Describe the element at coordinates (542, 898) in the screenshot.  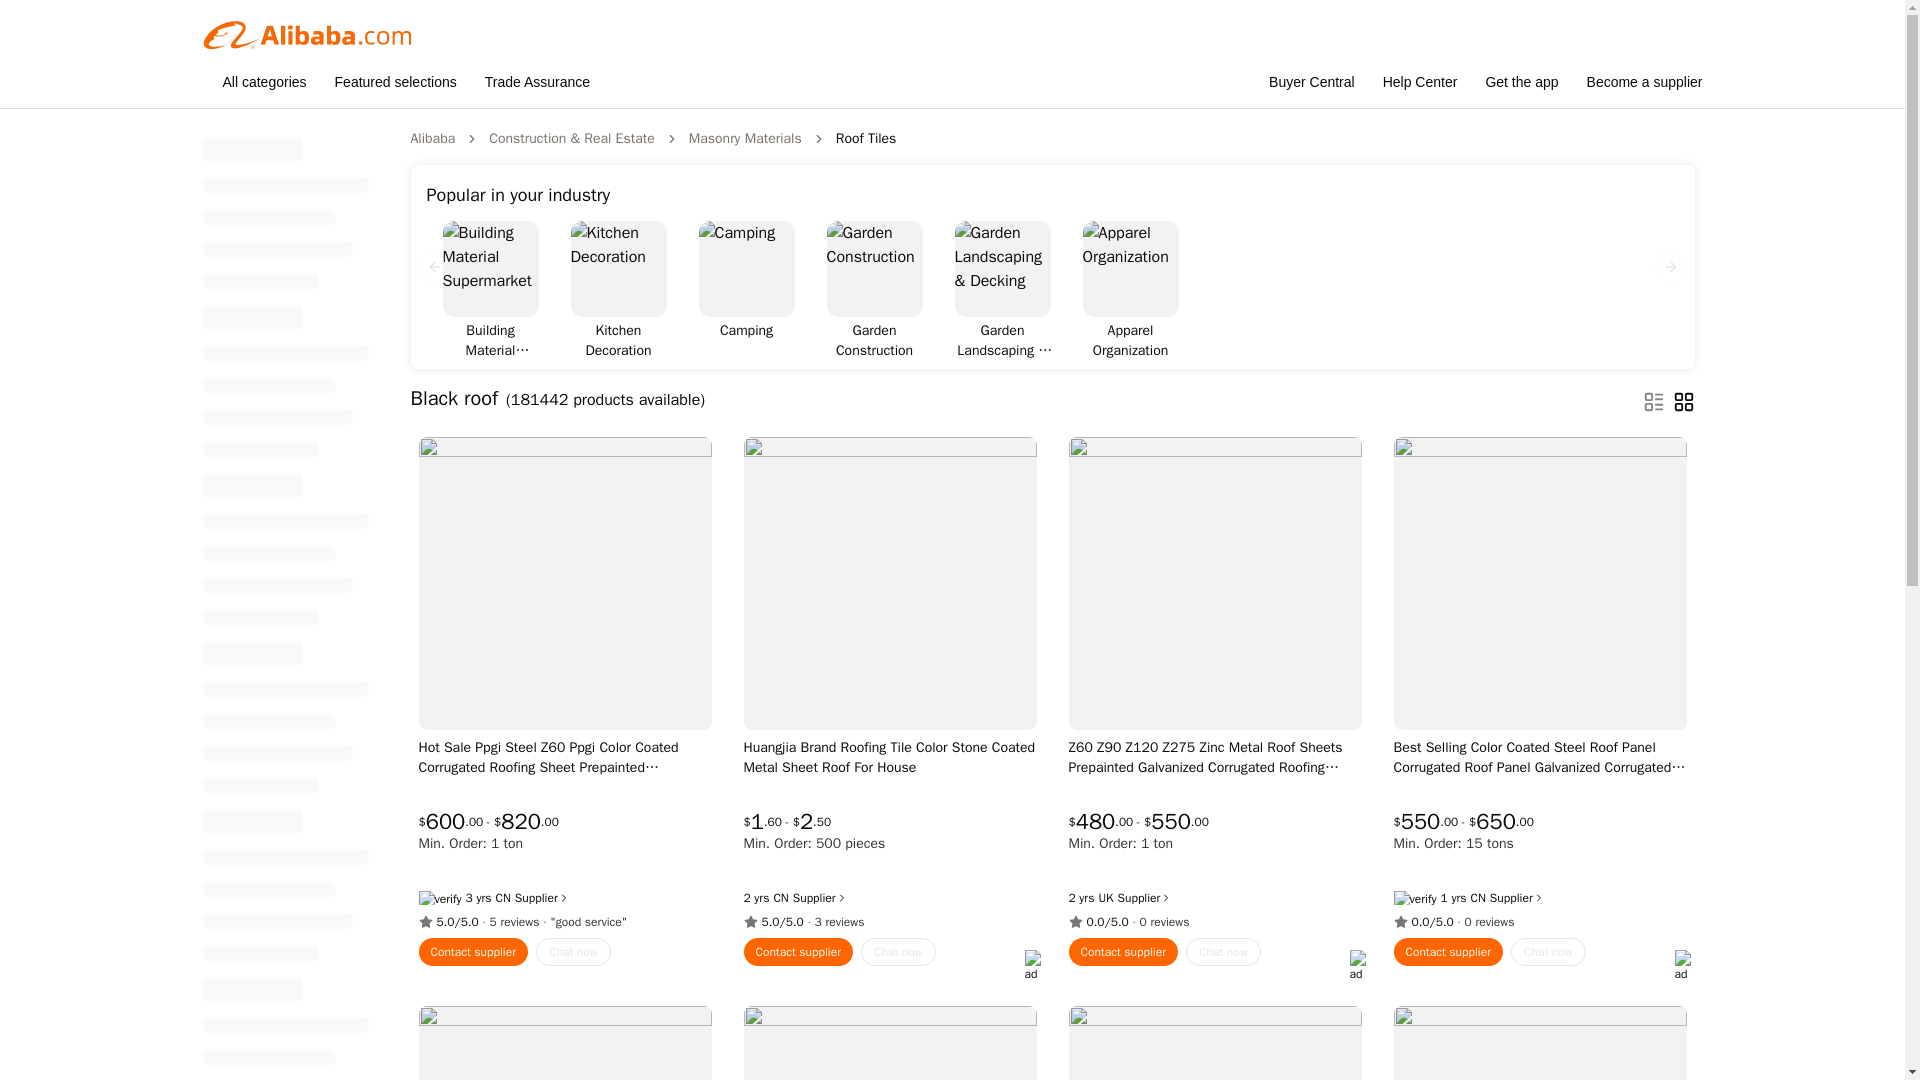
I see `Supplier` at that location.